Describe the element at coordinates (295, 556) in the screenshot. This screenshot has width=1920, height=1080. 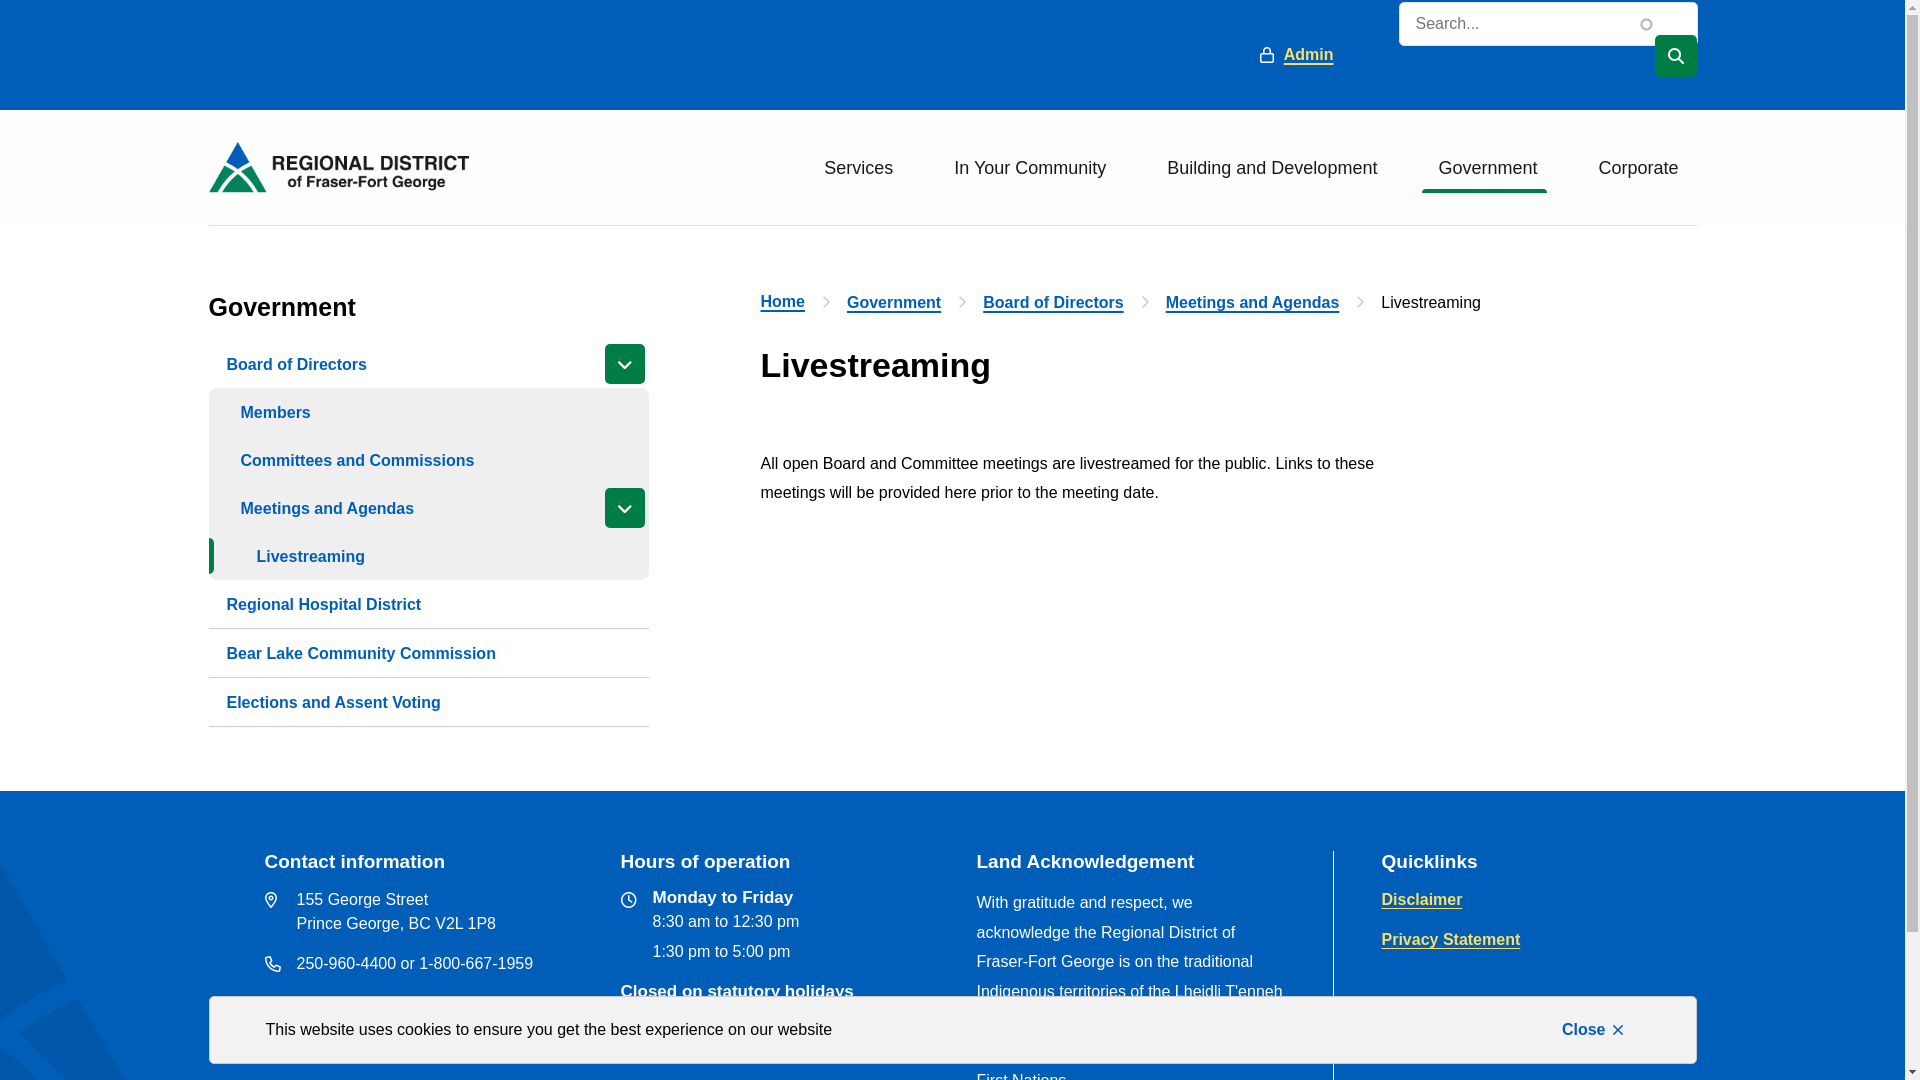
I see `Livestreaming` at that location.